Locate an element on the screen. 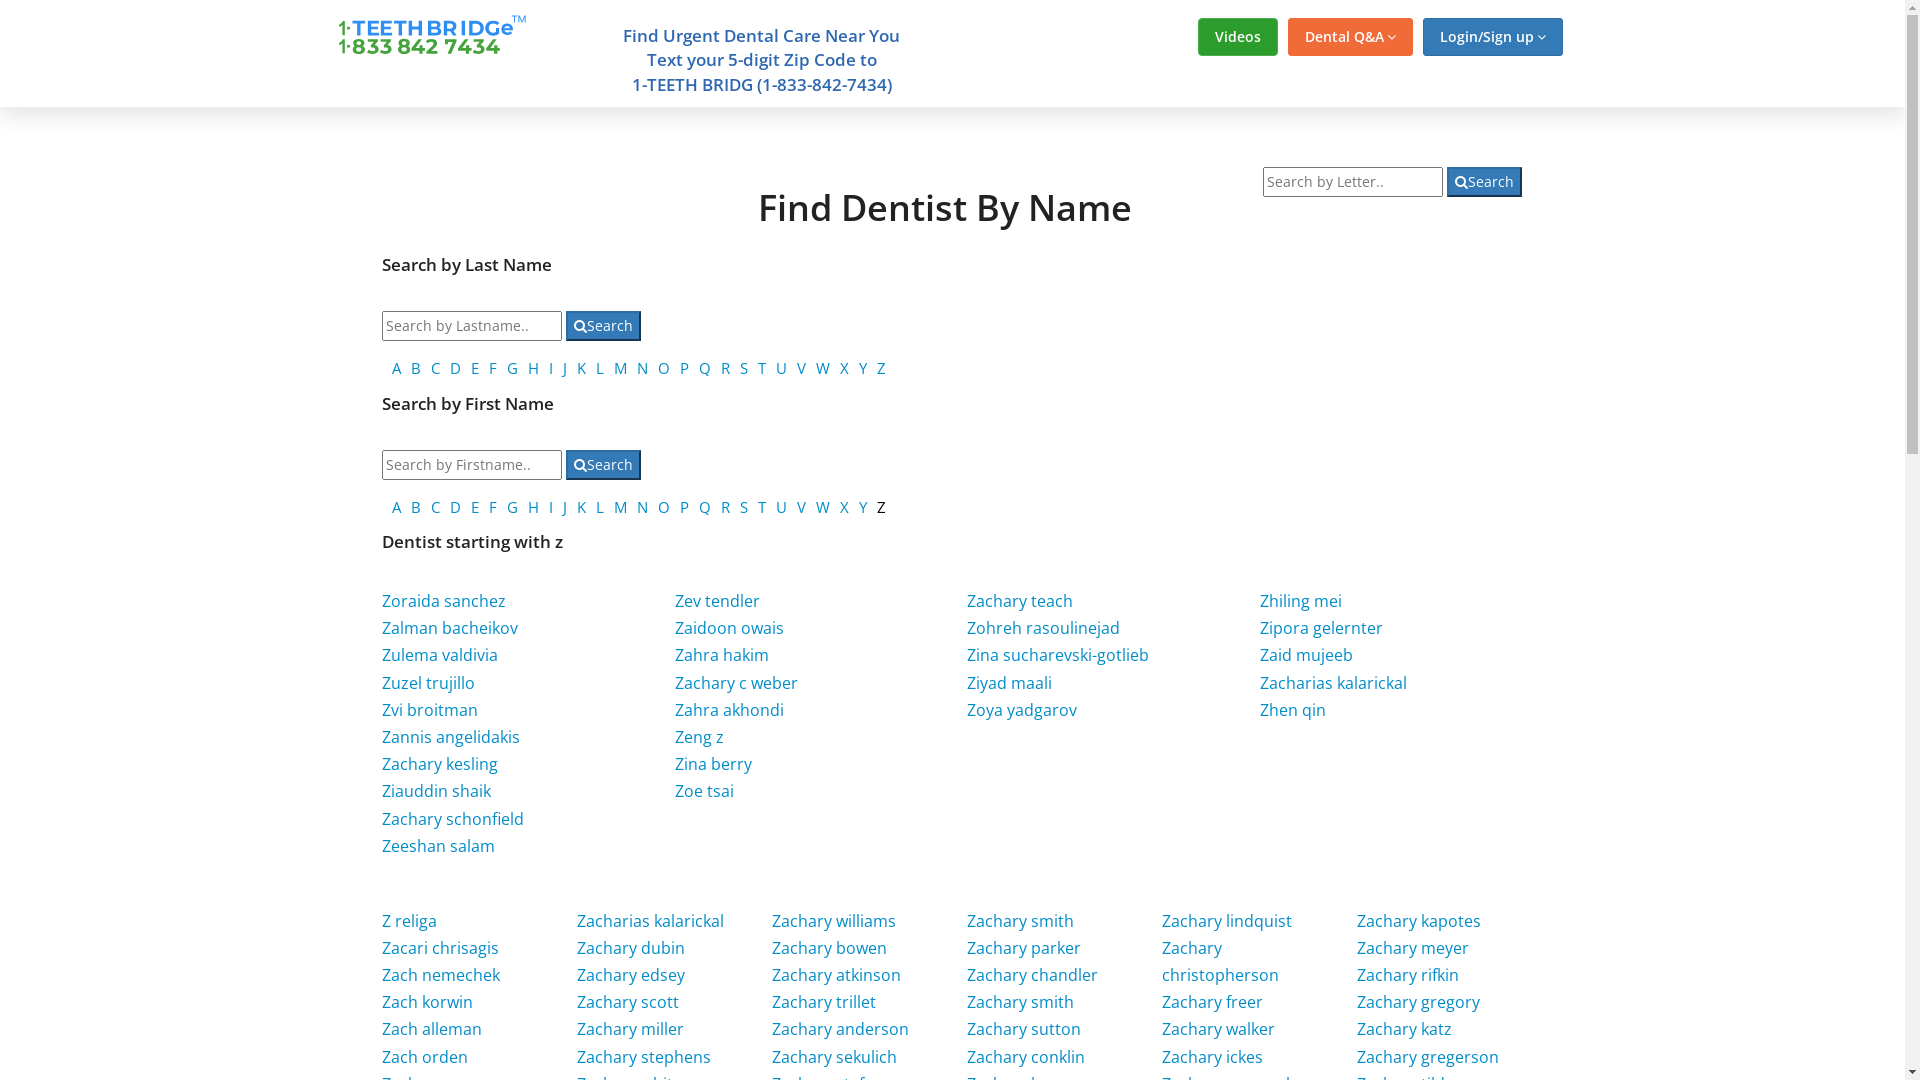 Image resolution: width=1920 pixels, height=1080 pixels. L is located at coordinates (600, 507).